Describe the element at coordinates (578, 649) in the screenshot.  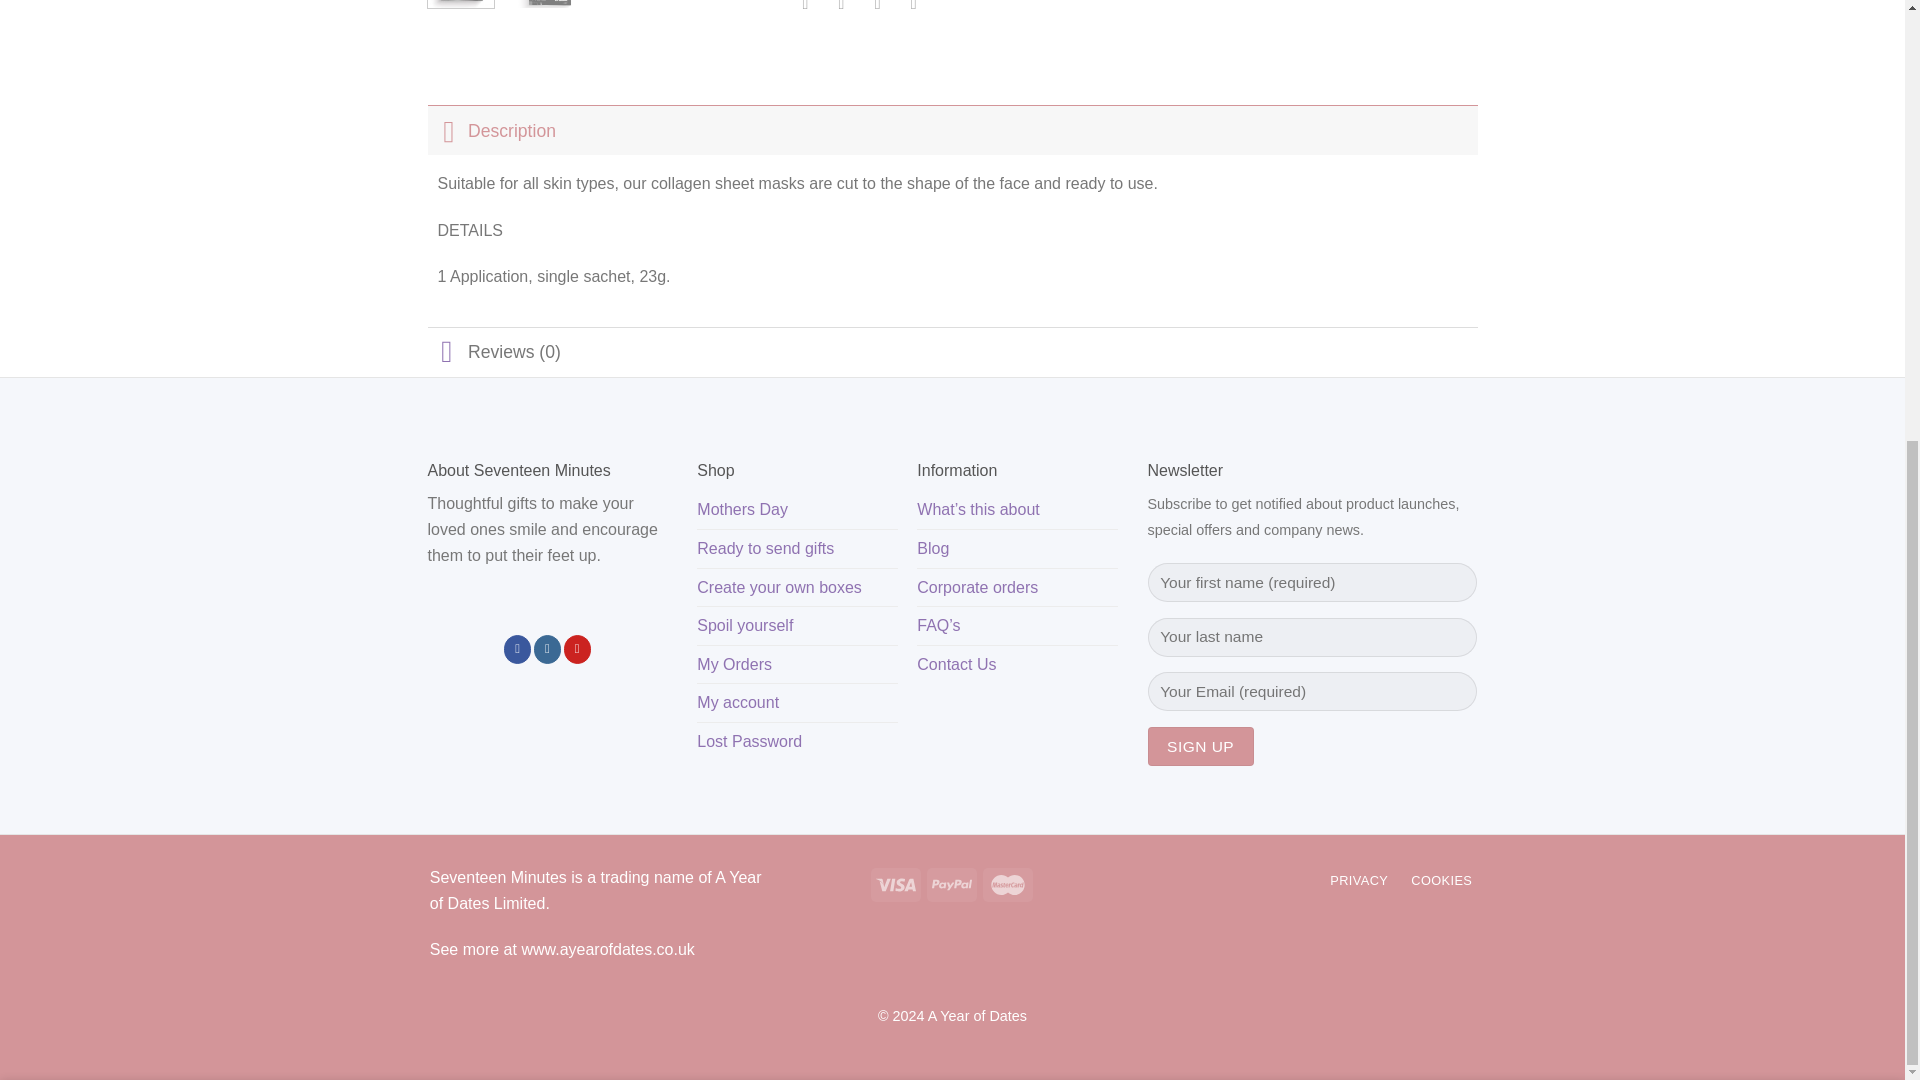
I see `Follow on Pinterest` at that location.